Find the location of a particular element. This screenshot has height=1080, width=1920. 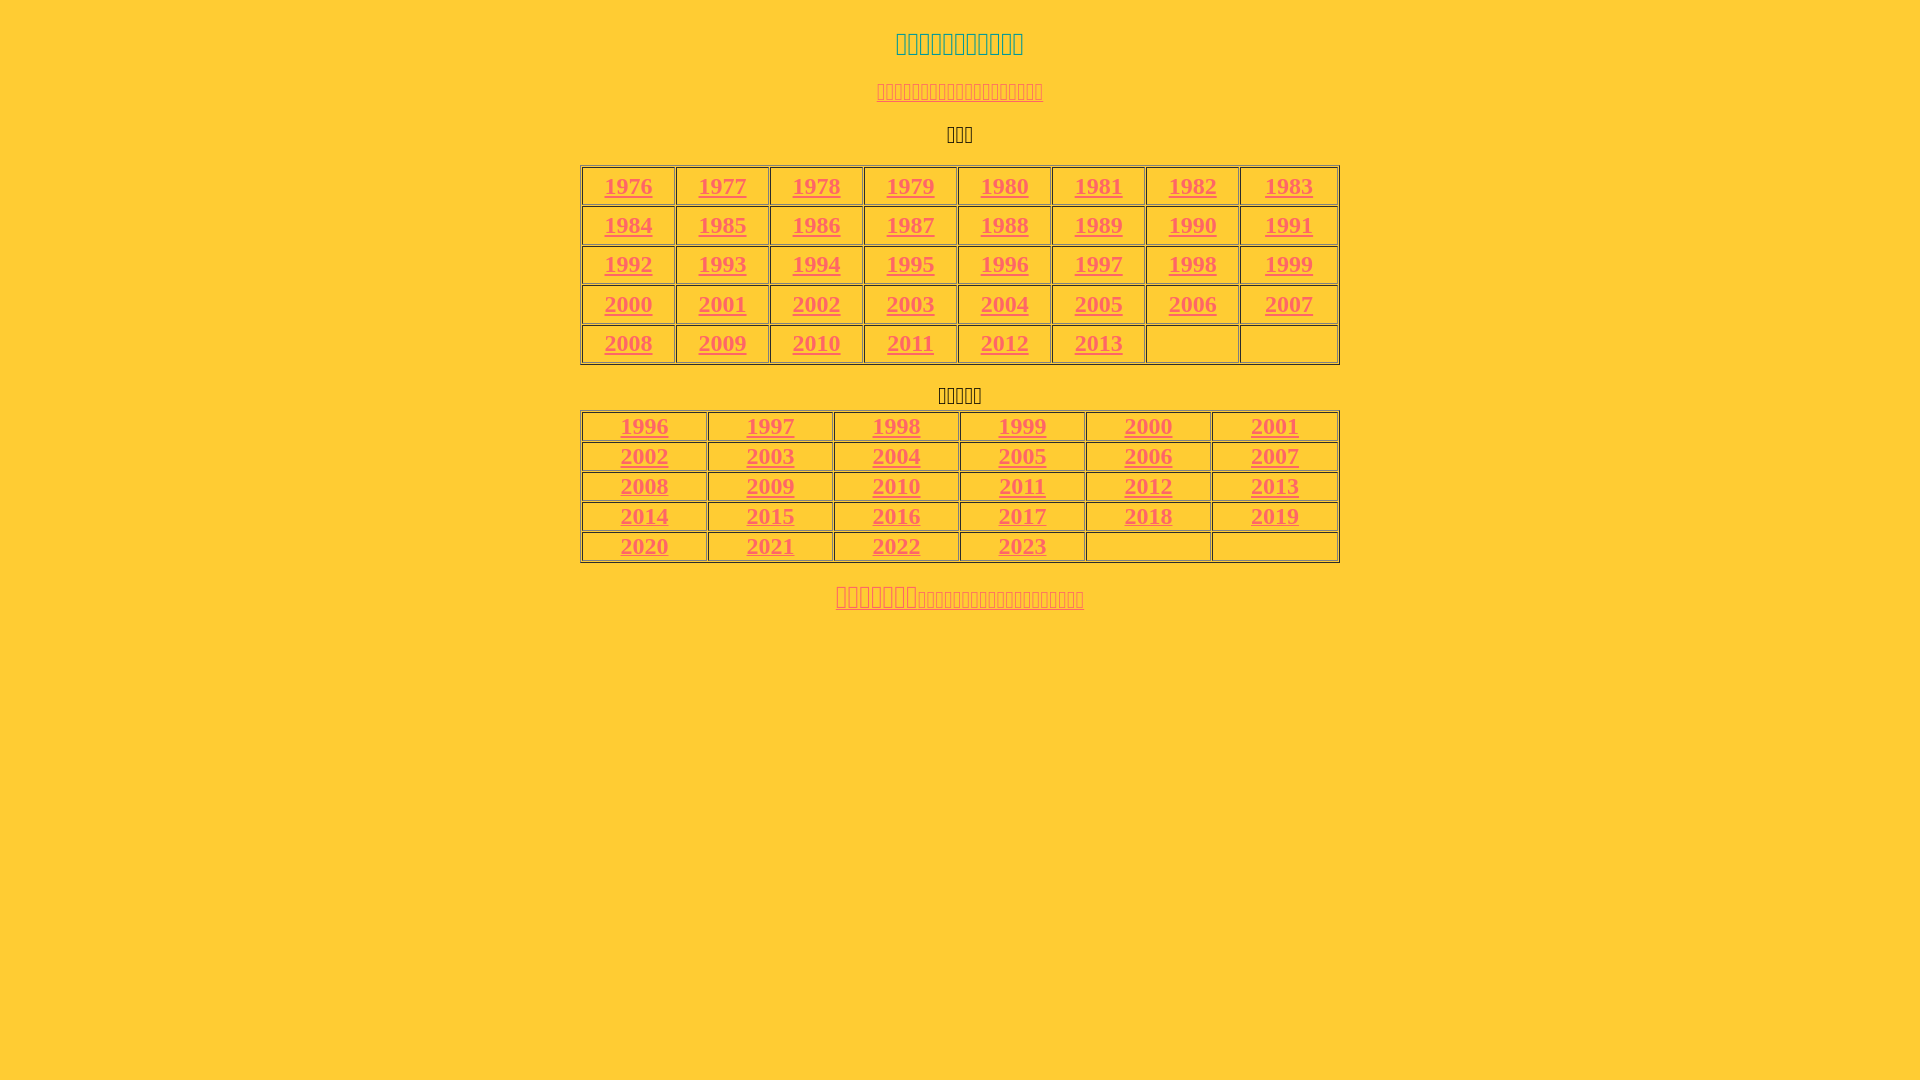

1978 is located at coordinates (817, 186).